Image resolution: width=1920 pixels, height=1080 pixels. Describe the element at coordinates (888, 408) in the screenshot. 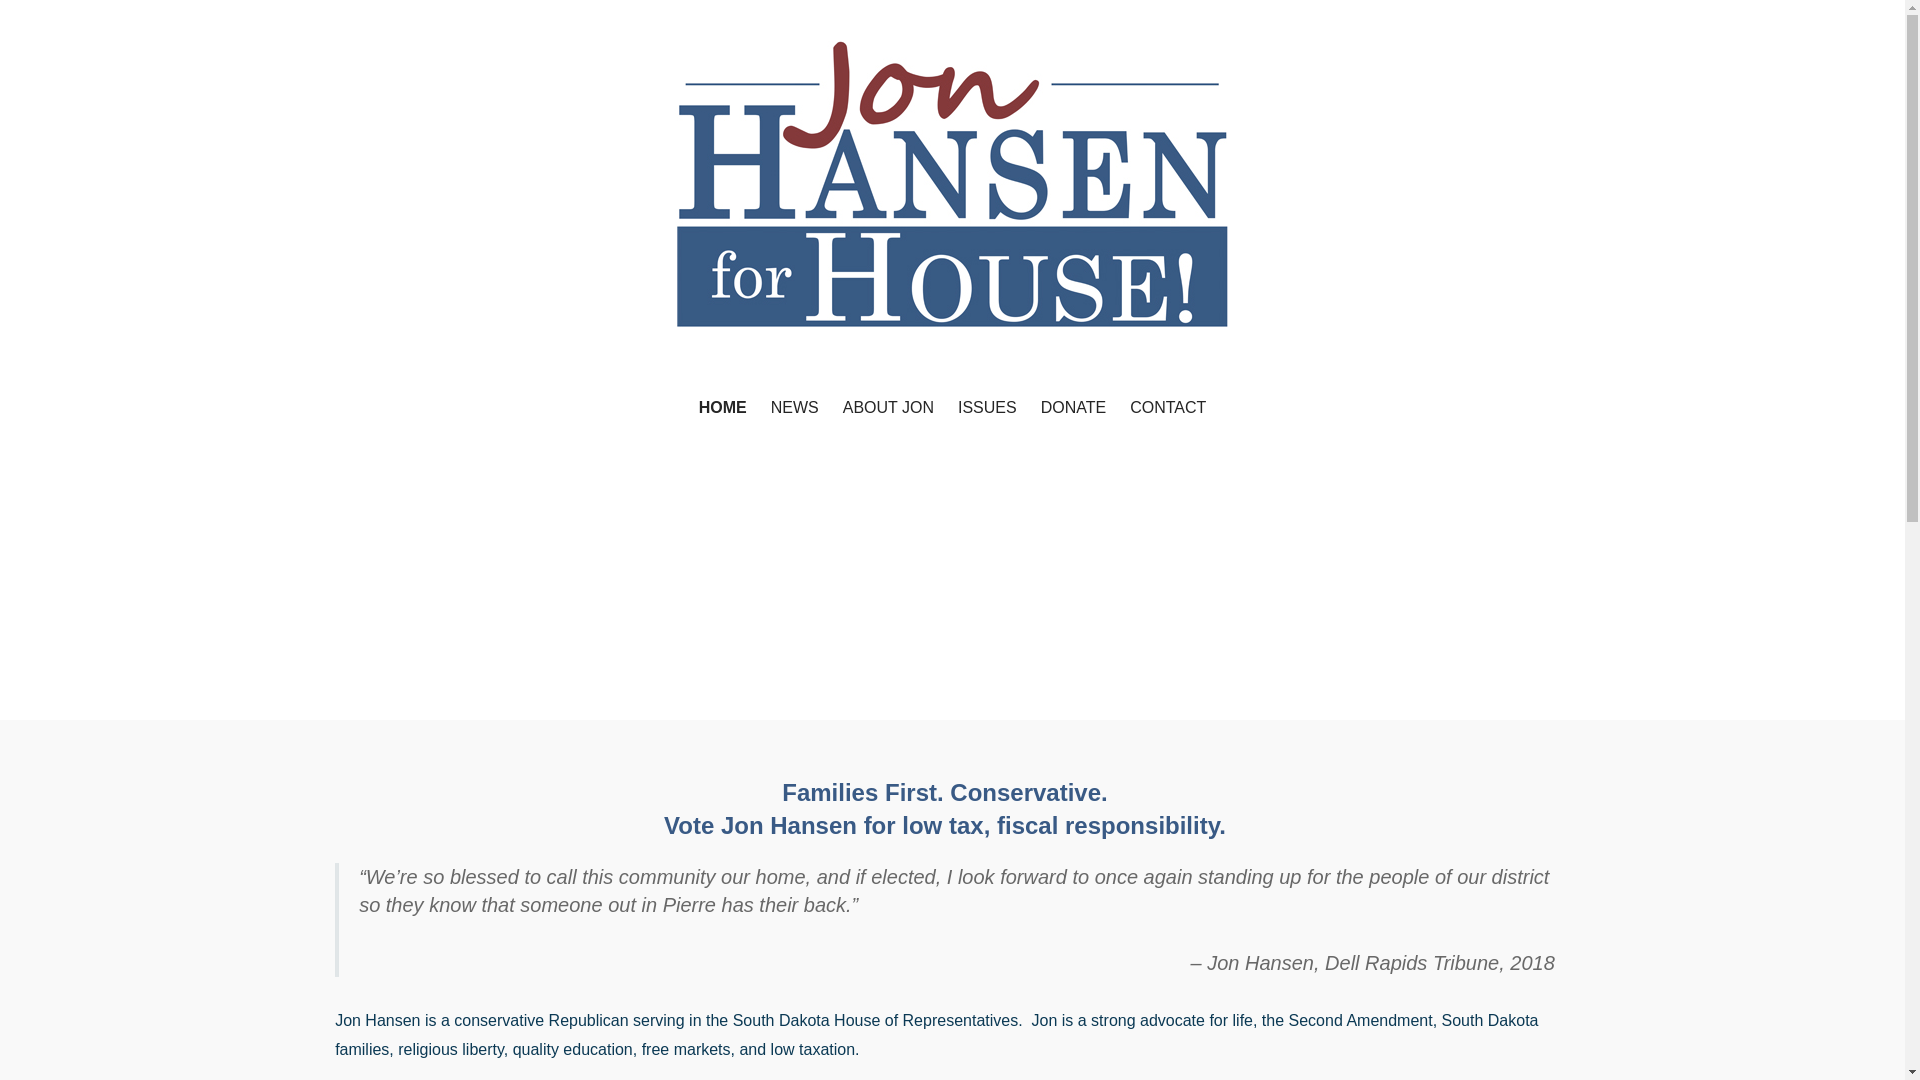

I see `ABOUT JON` at that location.